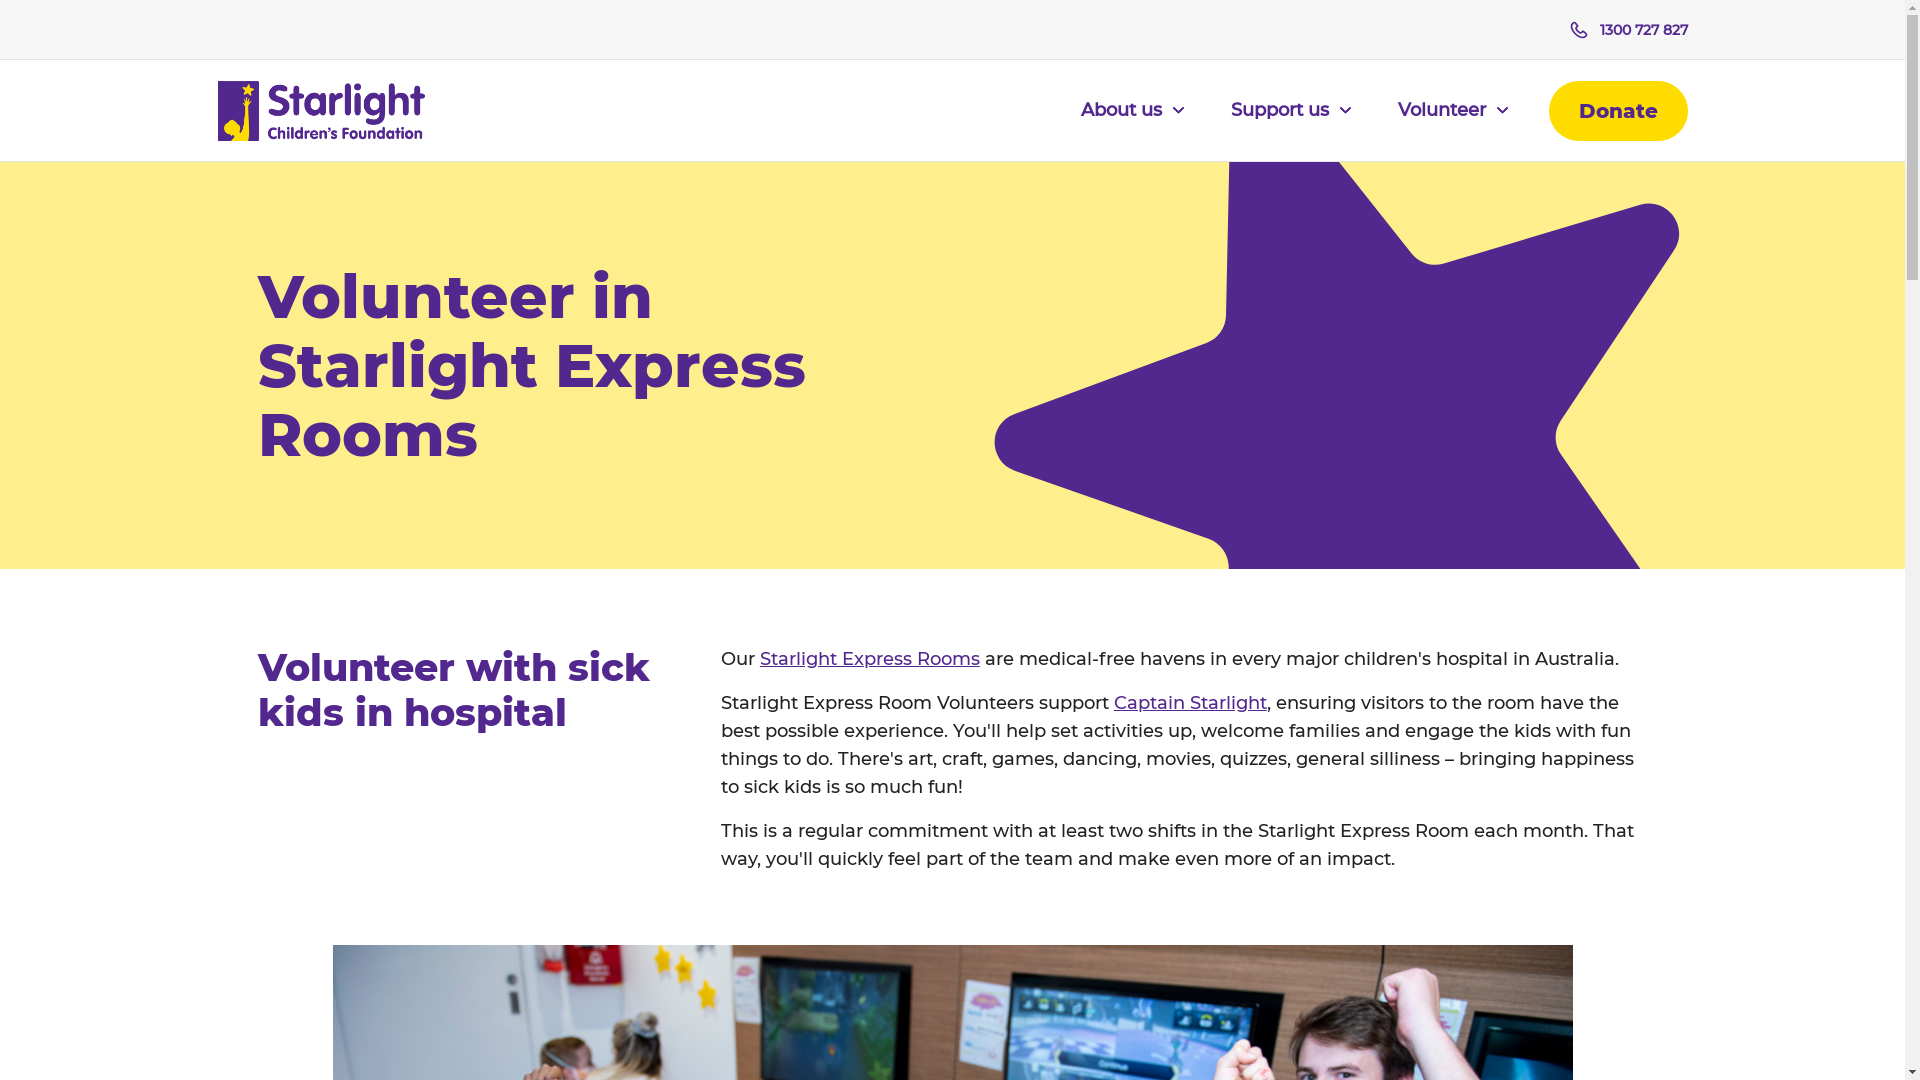 The image size is (1920, 1080). Describe the element at coordinates (463, 282) in the screenshot. I see `Our people` at that location.